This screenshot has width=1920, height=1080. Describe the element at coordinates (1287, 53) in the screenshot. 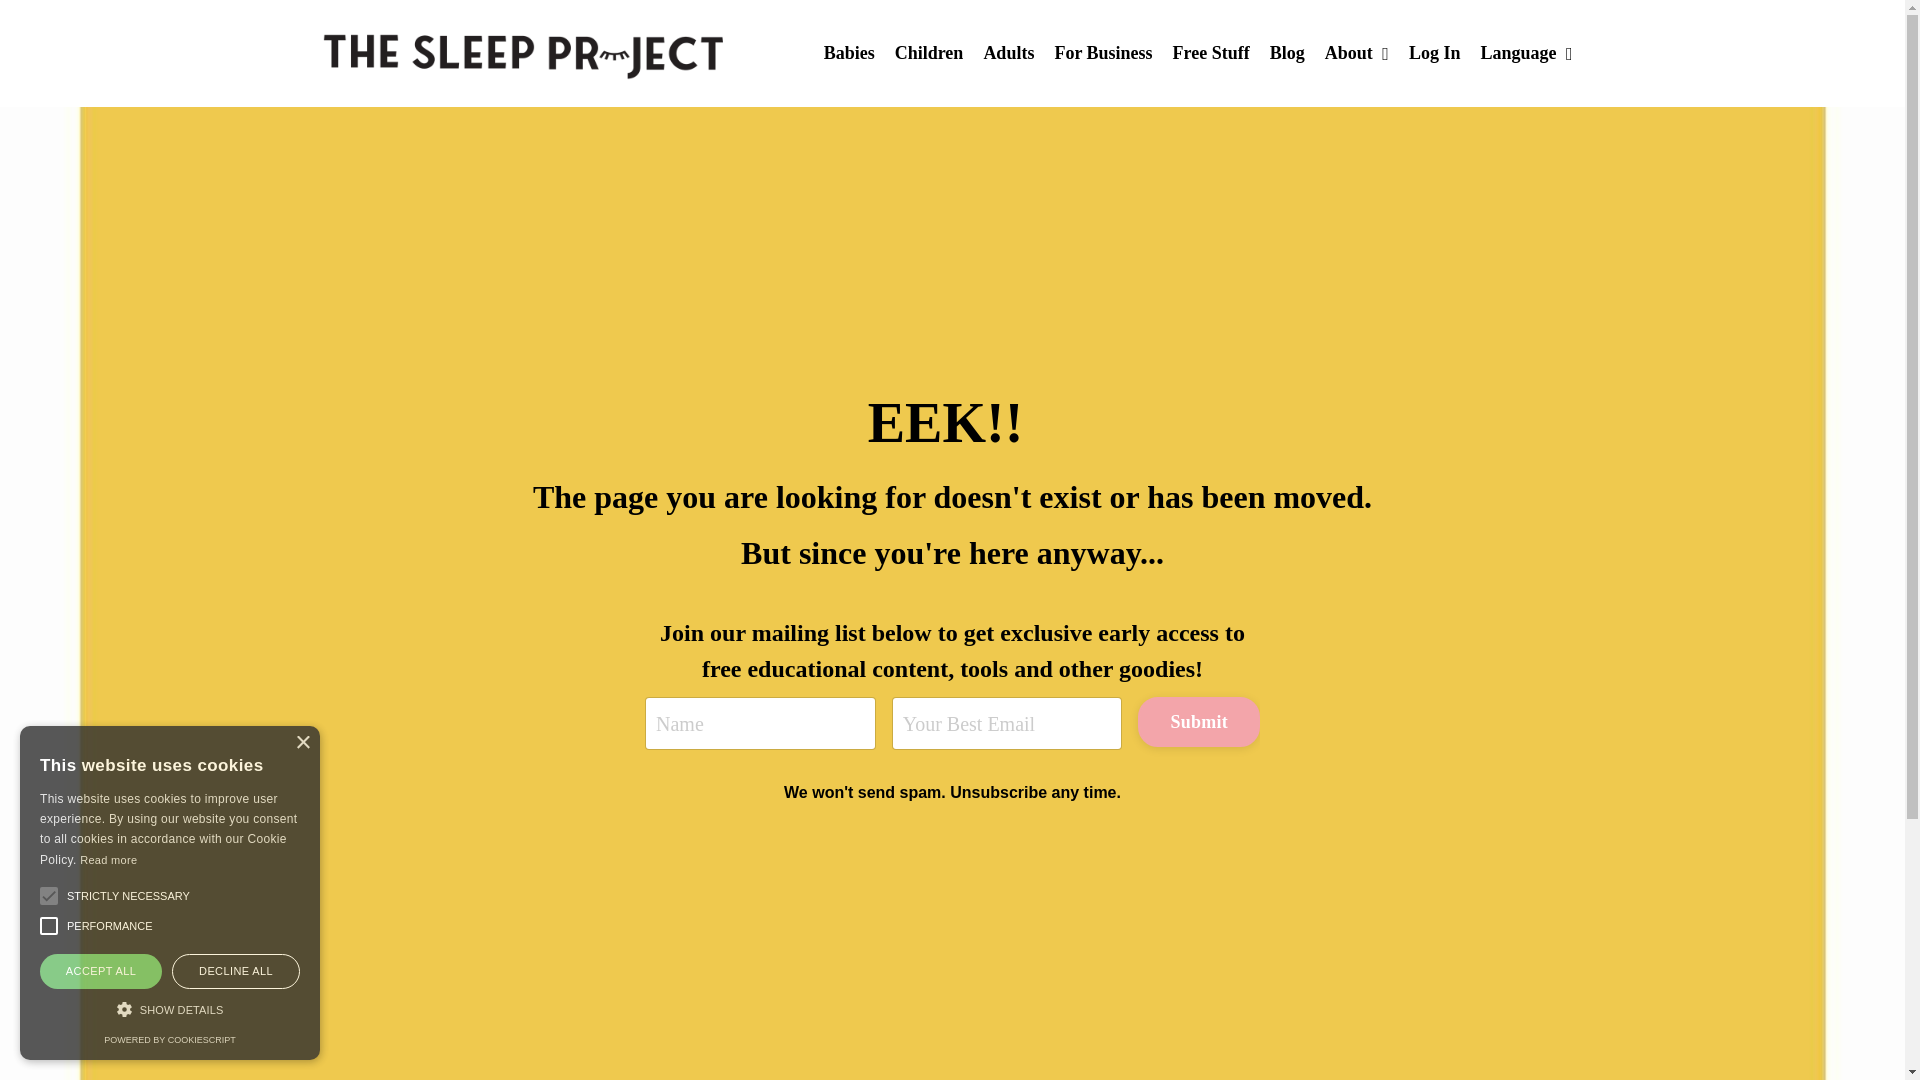

I see `Blog` at that location.